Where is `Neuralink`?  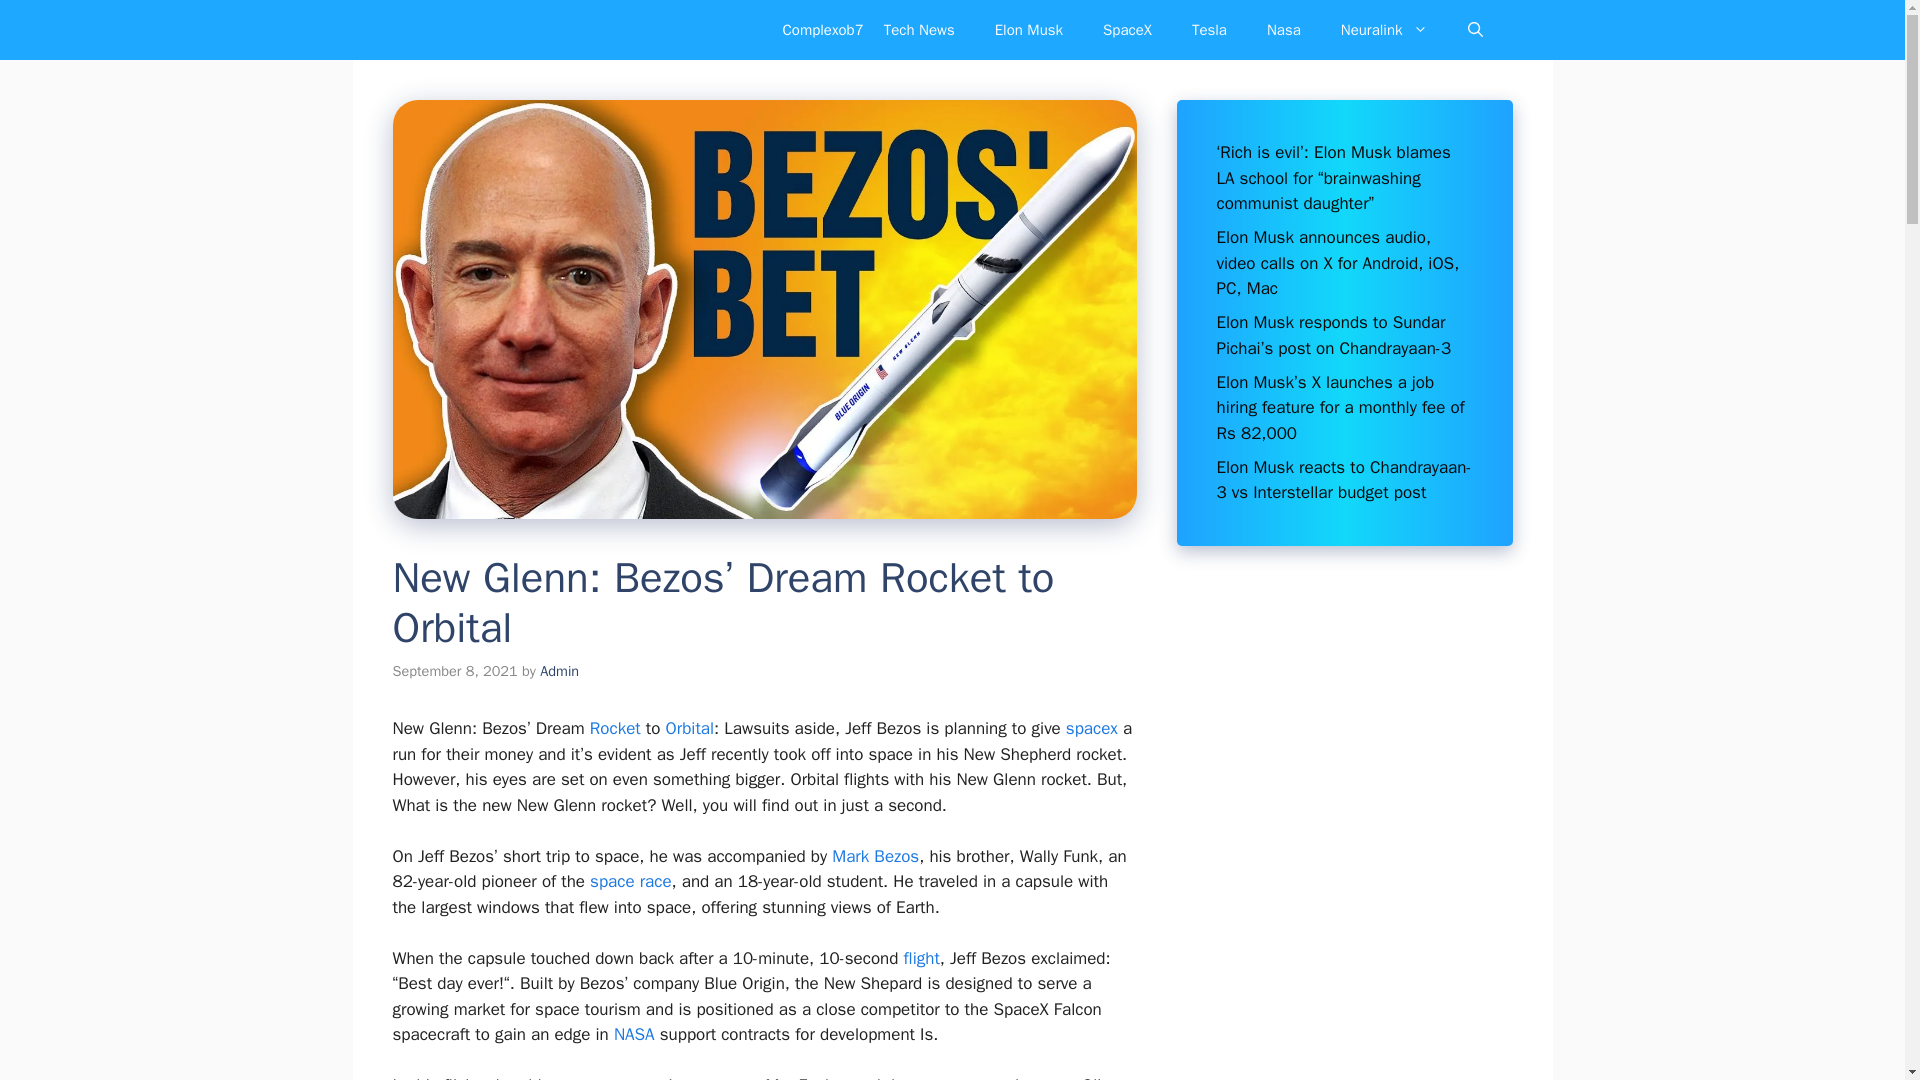 Neuralink is located at coordinates (1384, 30).